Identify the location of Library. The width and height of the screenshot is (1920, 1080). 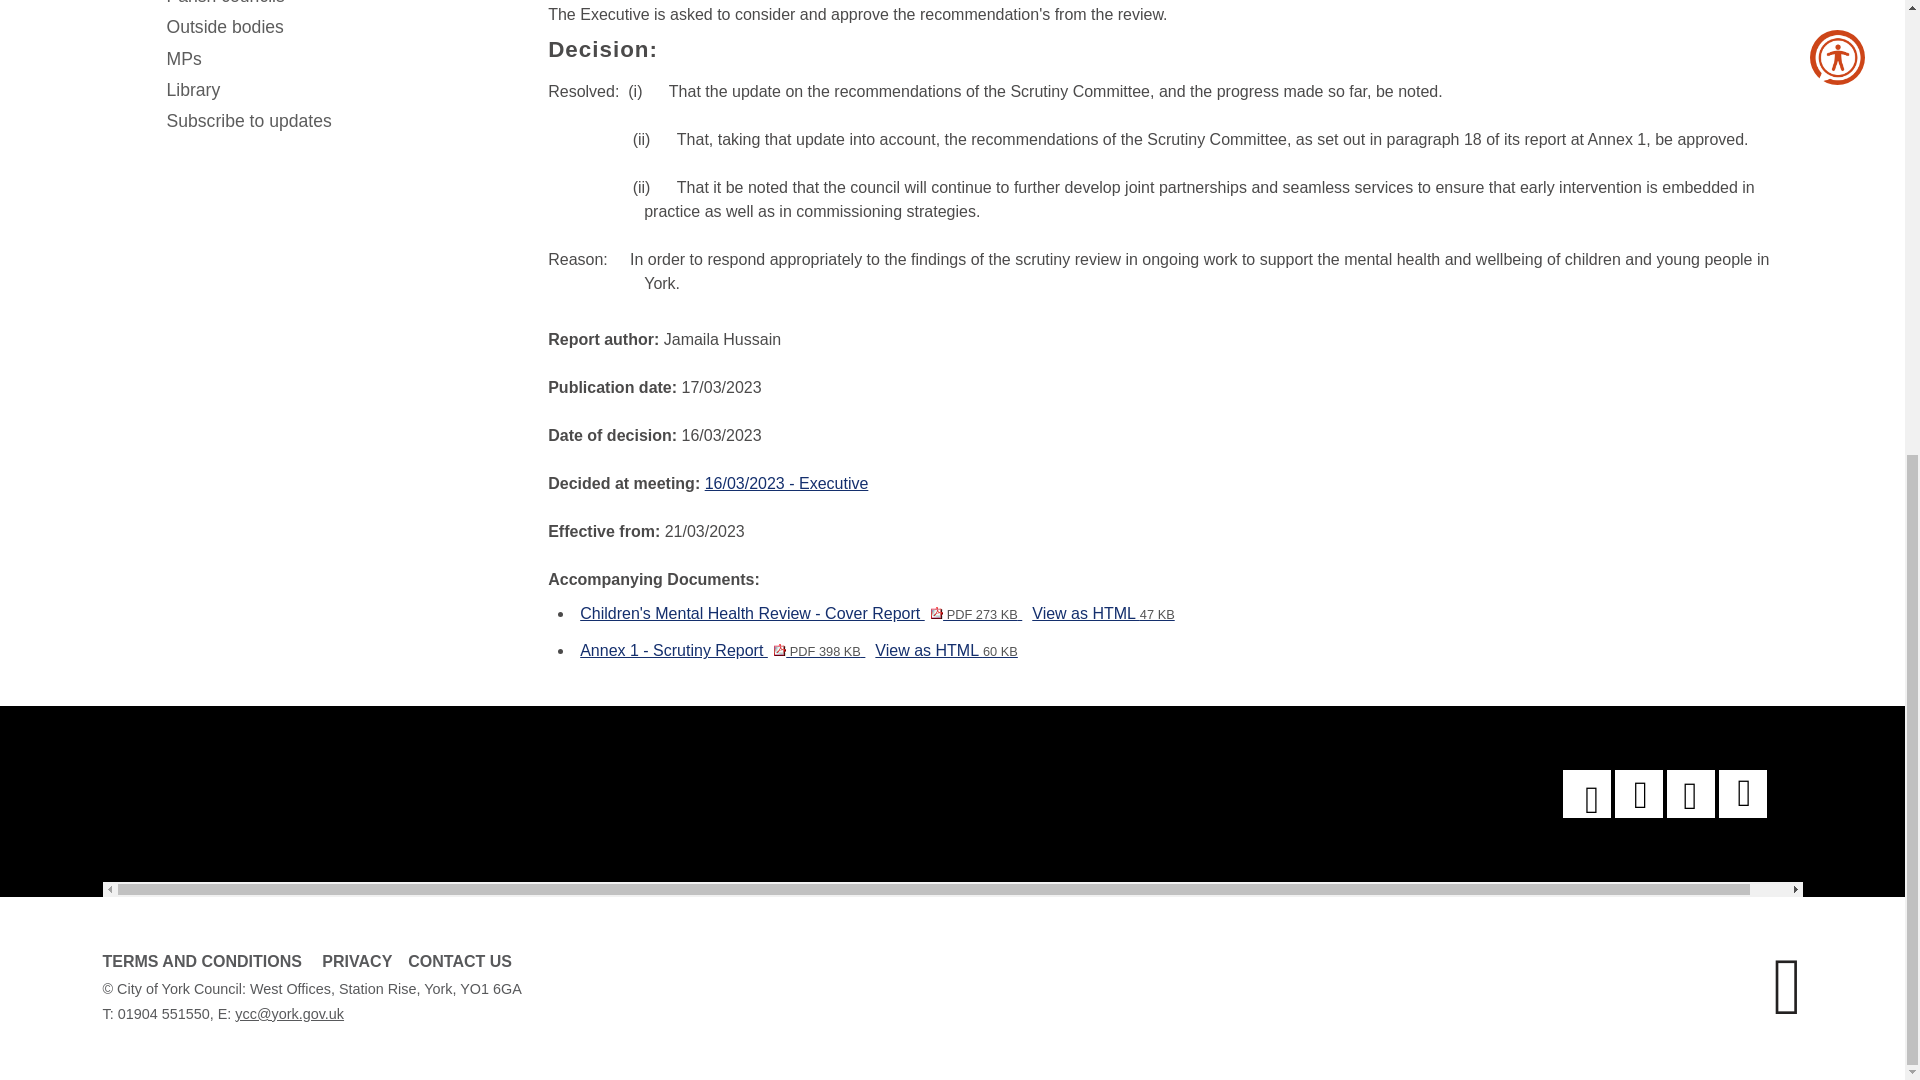
(340, 90).